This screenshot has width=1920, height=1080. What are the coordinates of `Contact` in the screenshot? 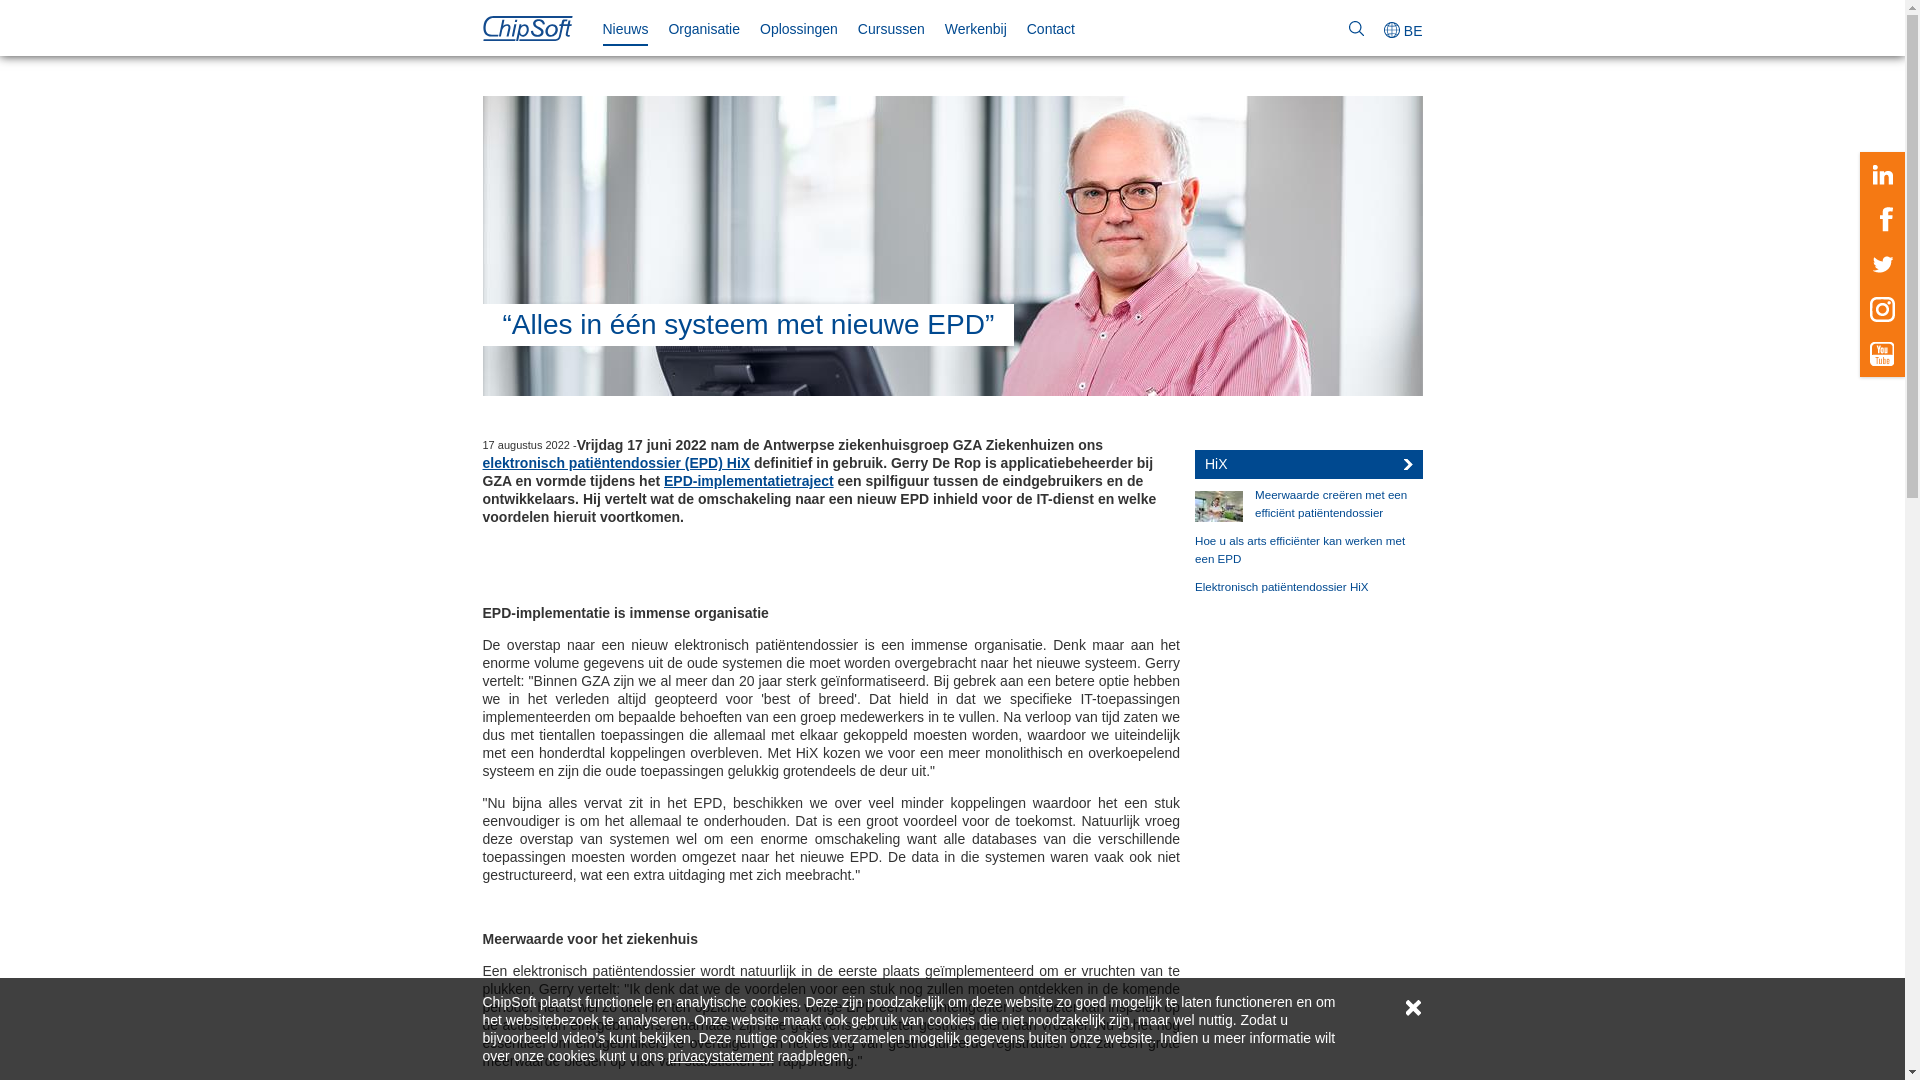 It's located at (1051, 29).